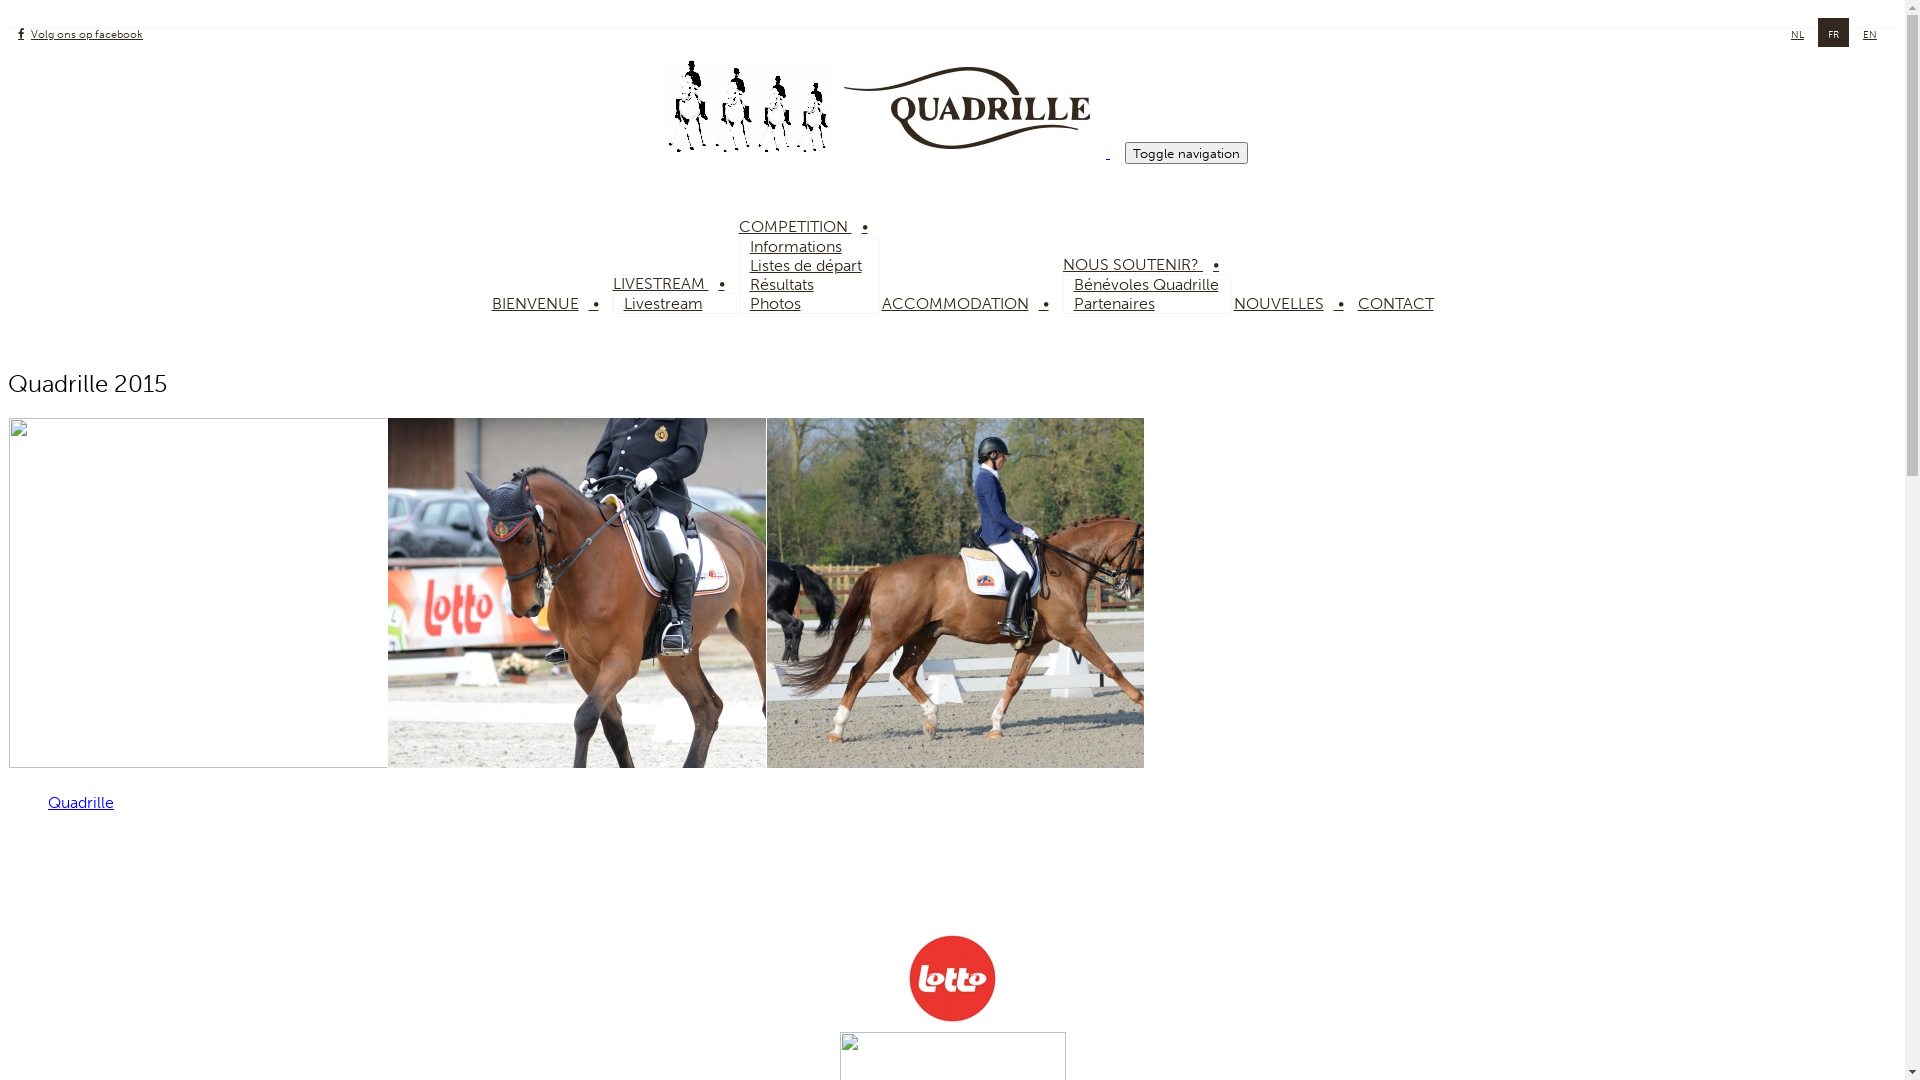 This screenshot has height=1080, width=1920. What do you see at coordinates (258, 762) in the screenshot?
I see `Quadrille 2015` at bounding box center [258, 762].